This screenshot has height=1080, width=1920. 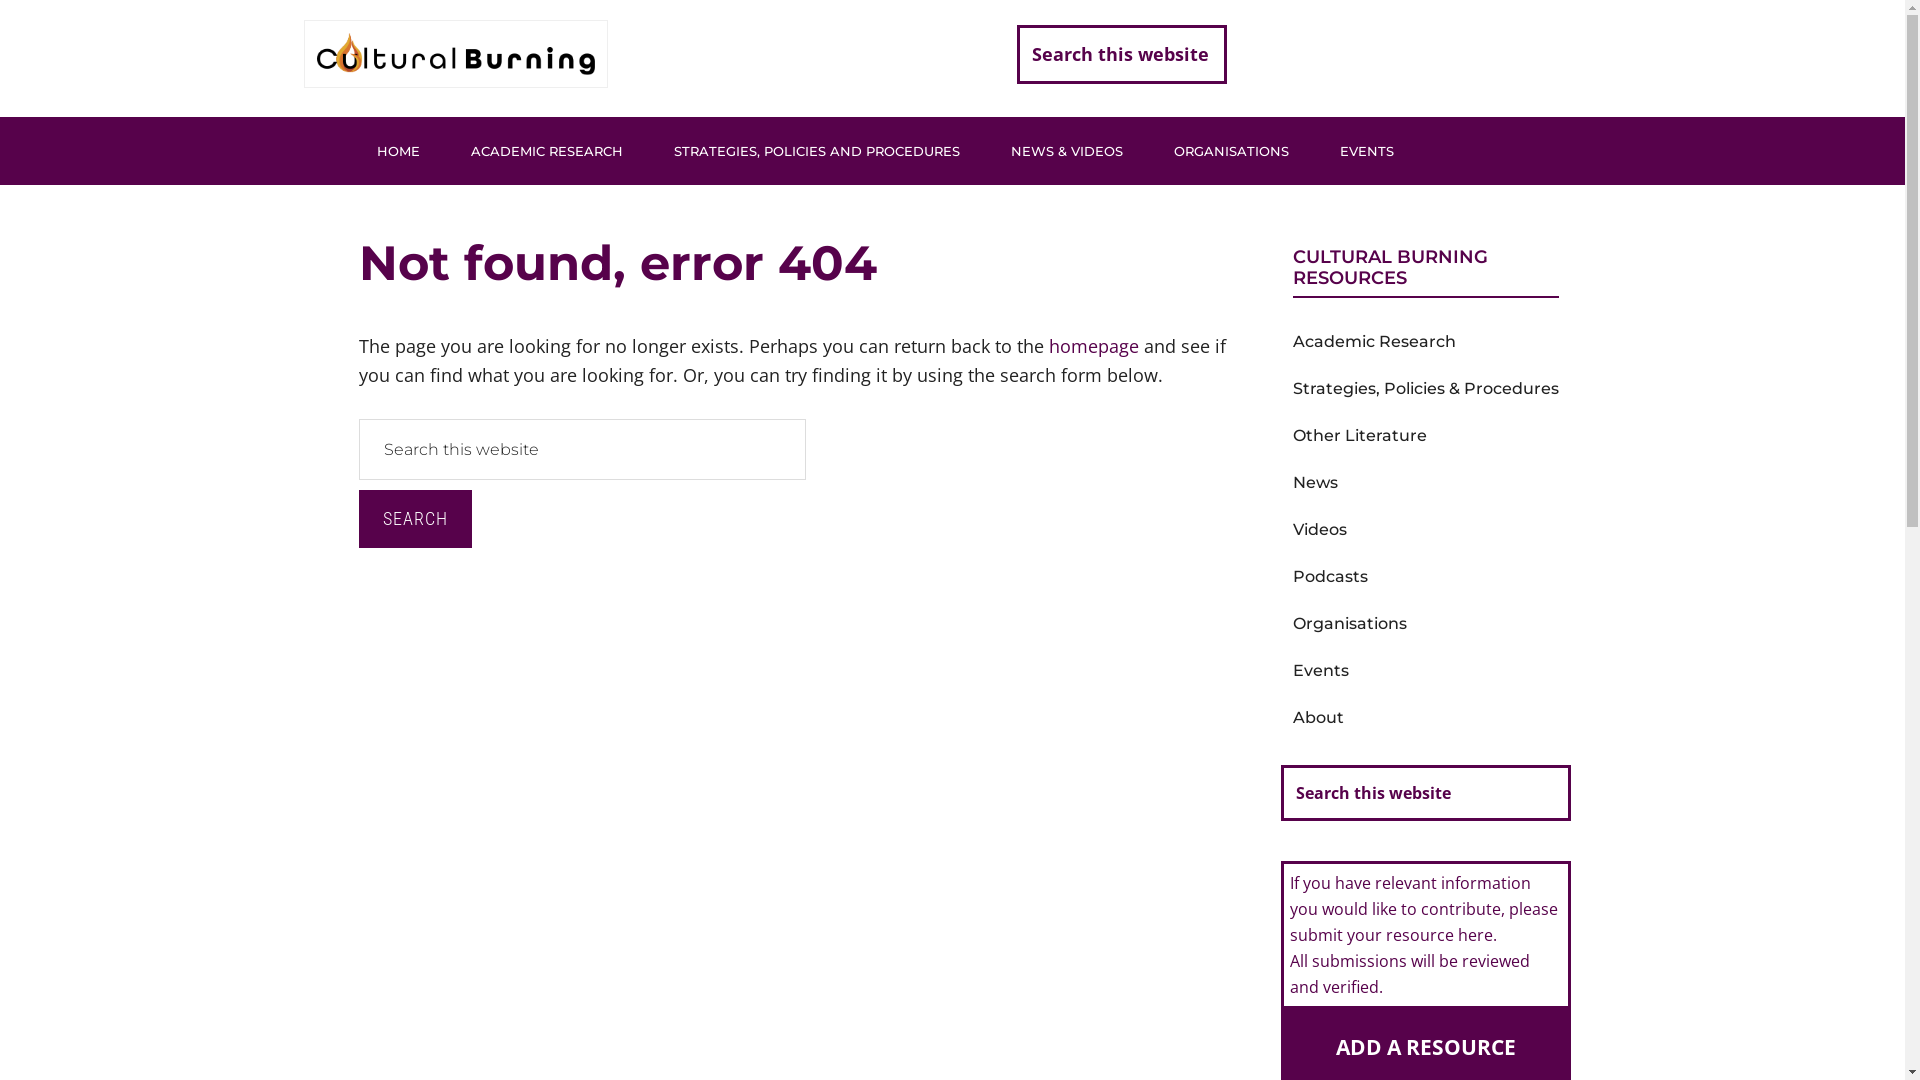 I want to click on Academic Research, so click(x=1374, y=342).